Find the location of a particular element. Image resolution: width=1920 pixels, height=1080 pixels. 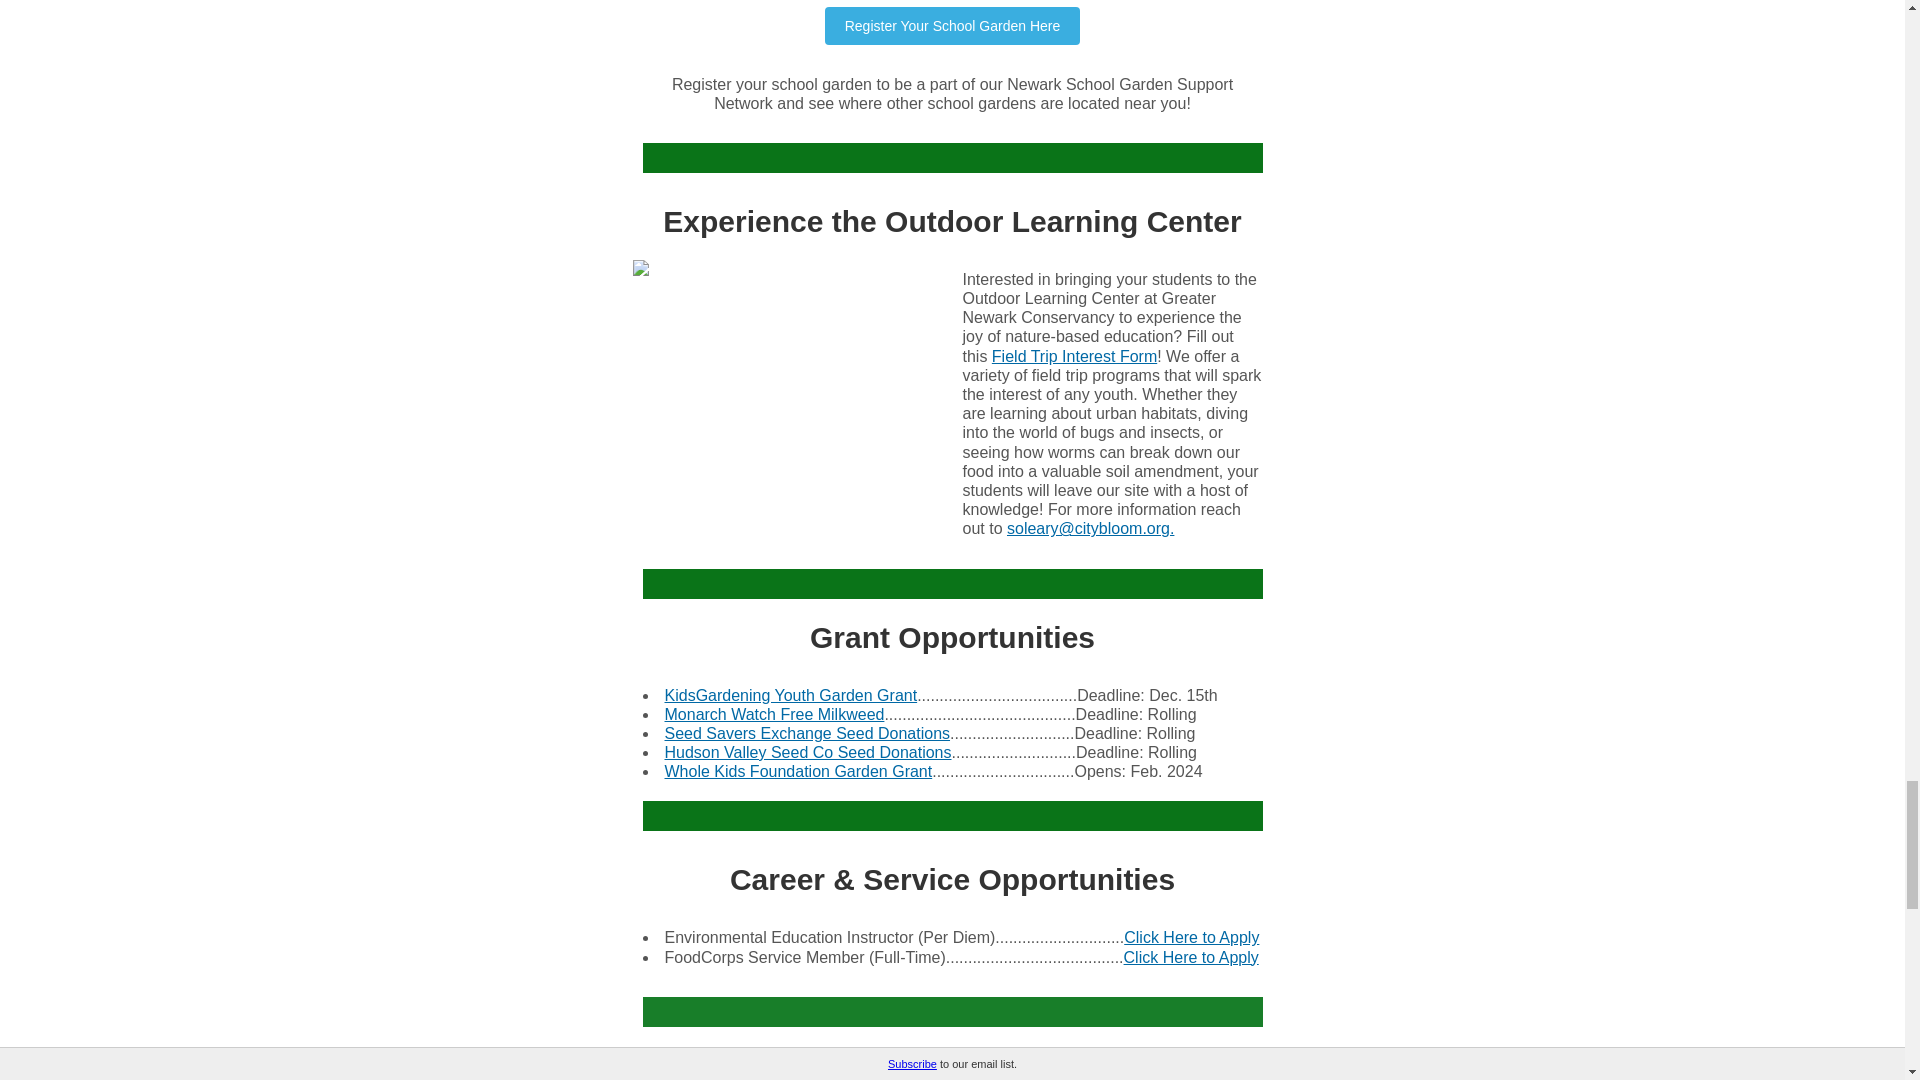

Click Here to Apply is located at coordinates (1191, 957).